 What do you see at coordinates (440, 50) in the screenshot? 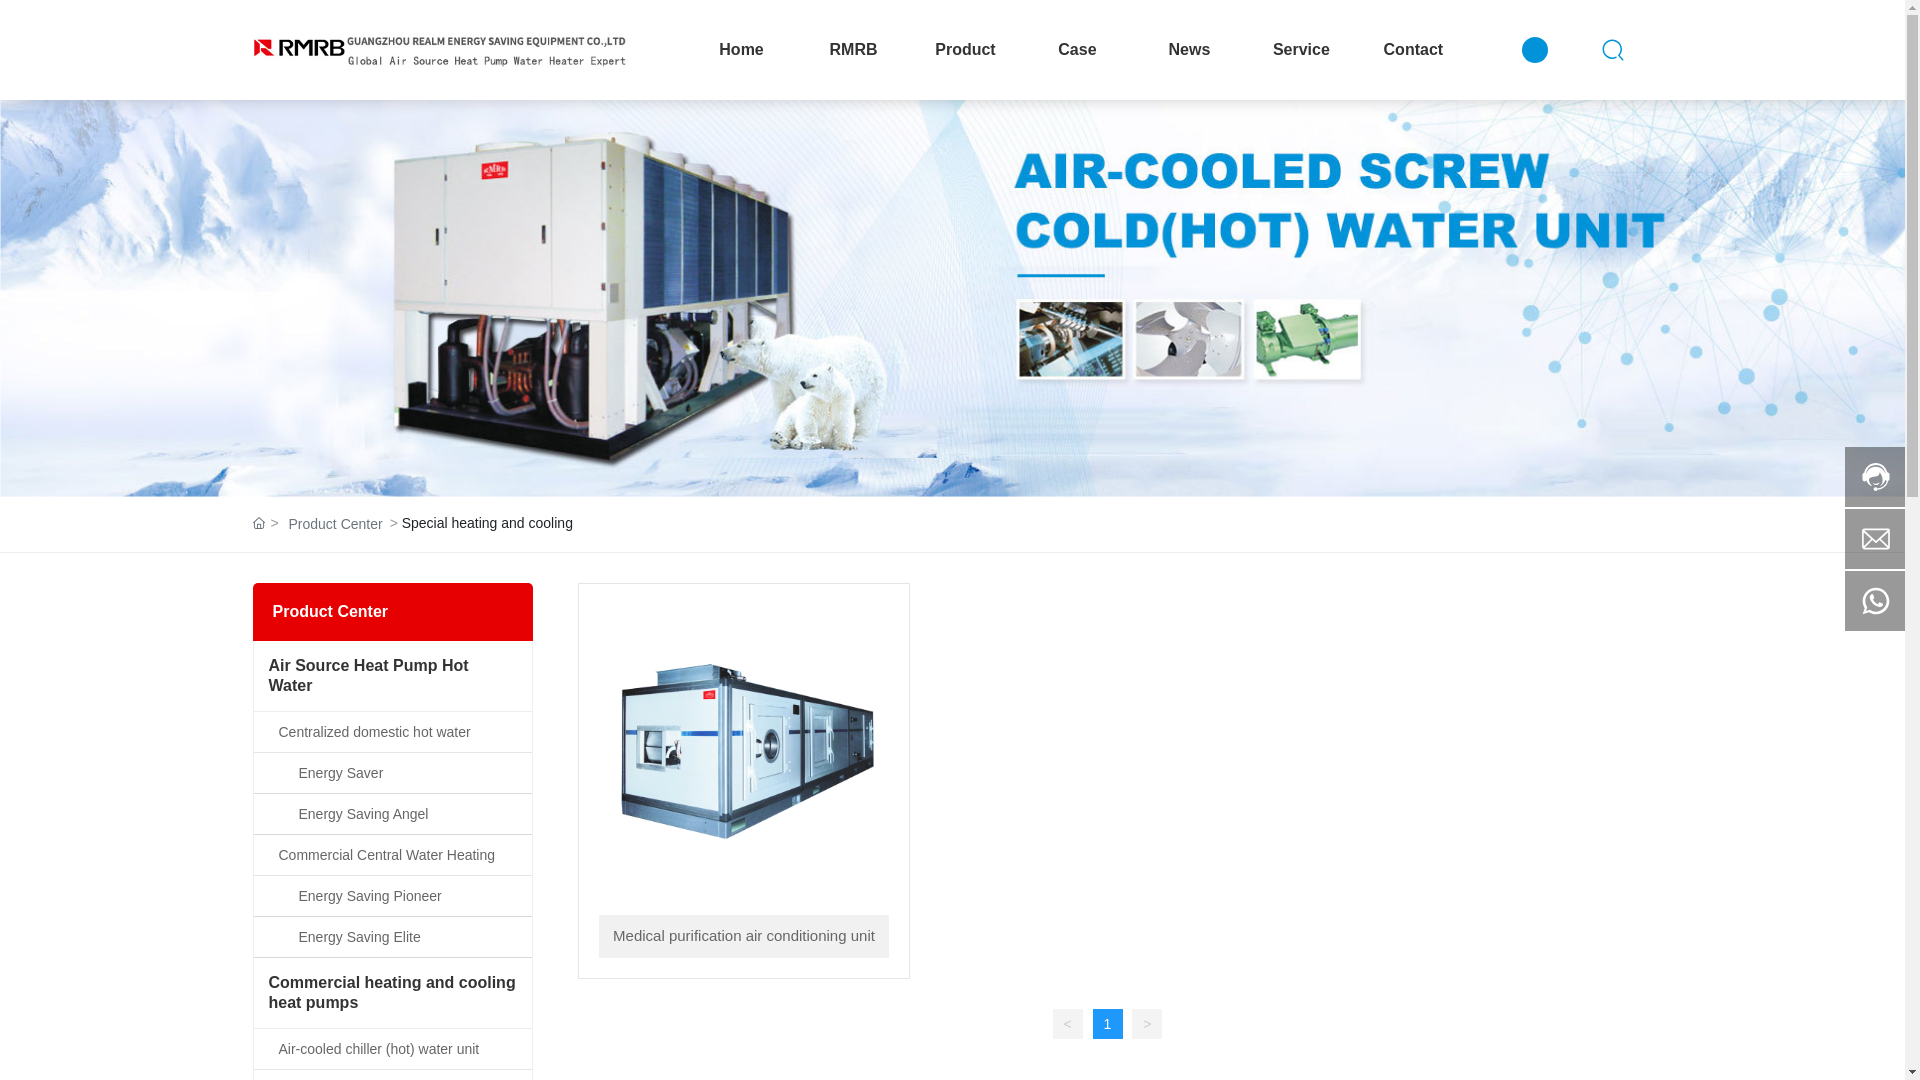
I see `GUANGZHOU RUM ENERGY SAVING EQUIPMENT CO., LTD. ` at bounding box center [440, 50].